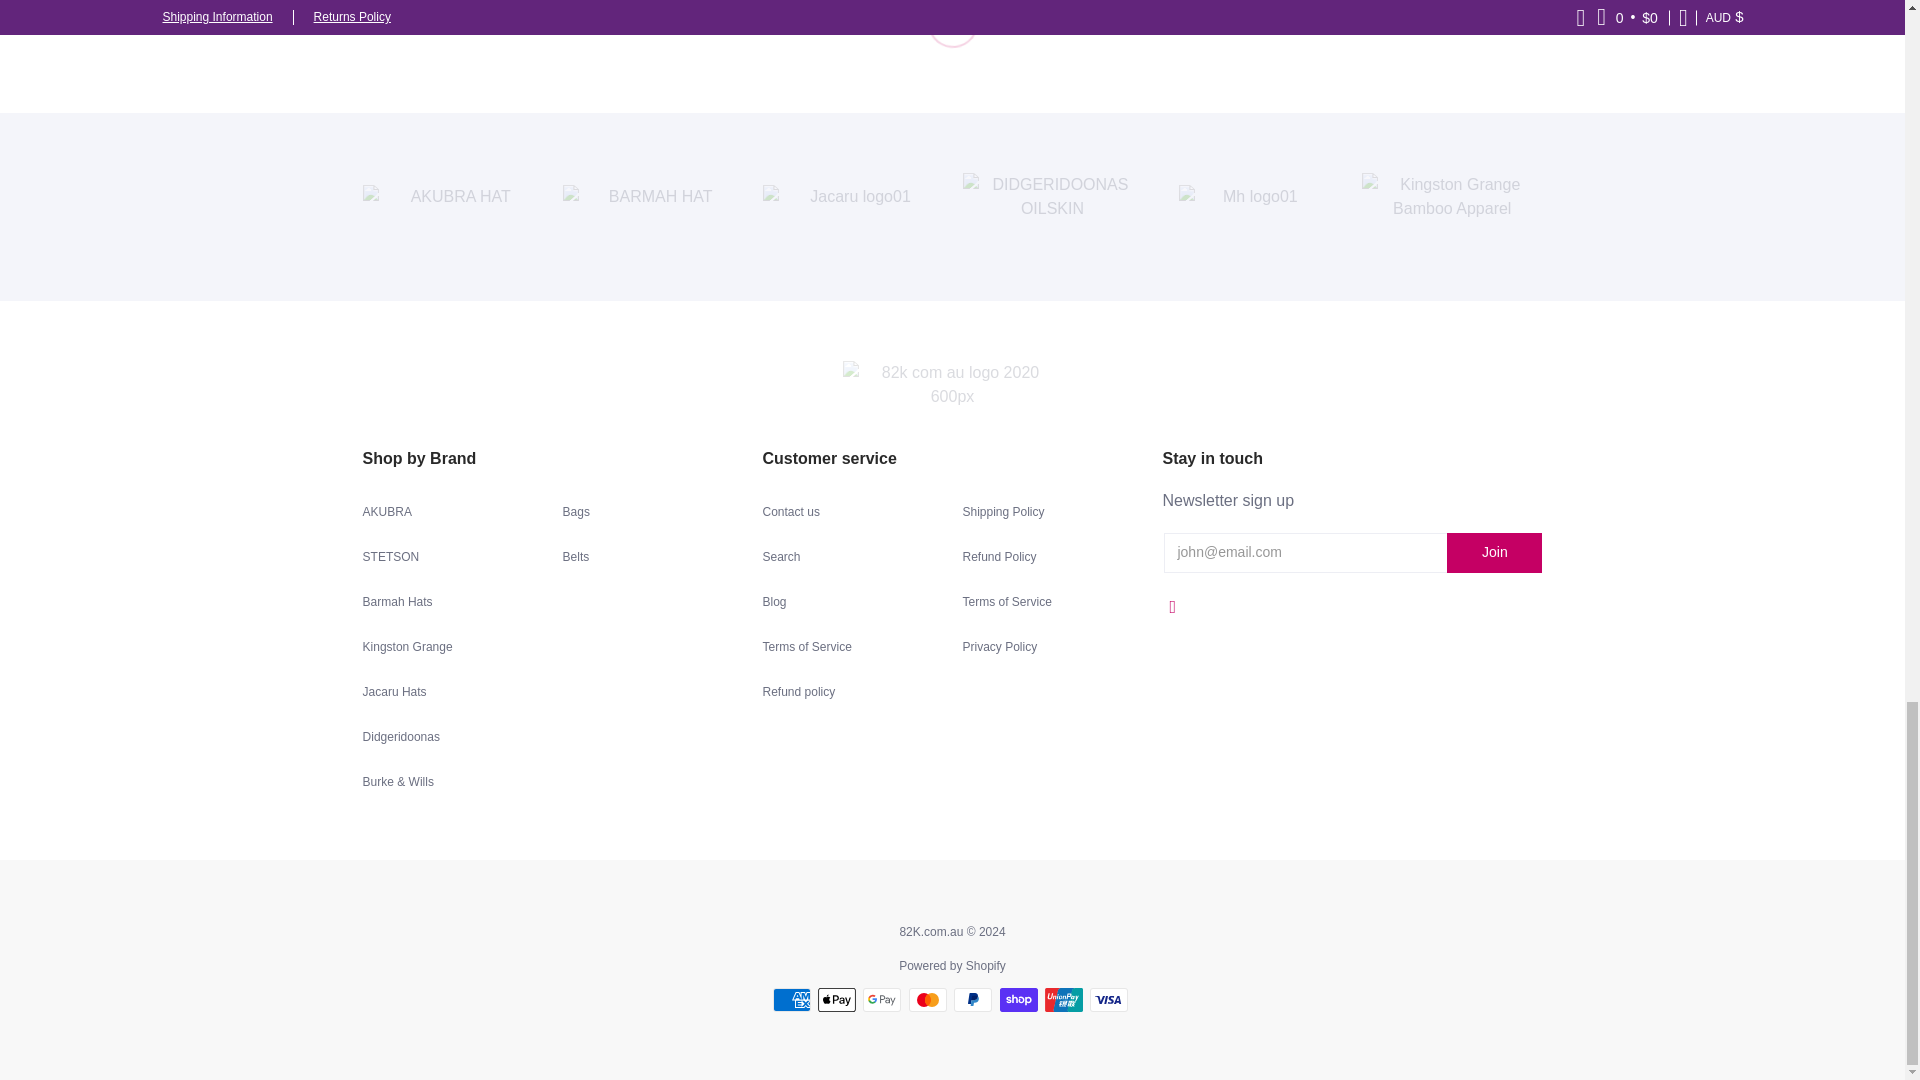 Image resolution: width=1920 pixels, height=1080 pixels. Describe the element at coordinates (836, 1000) in the screenshot. I see `Apple Pay` at that location.